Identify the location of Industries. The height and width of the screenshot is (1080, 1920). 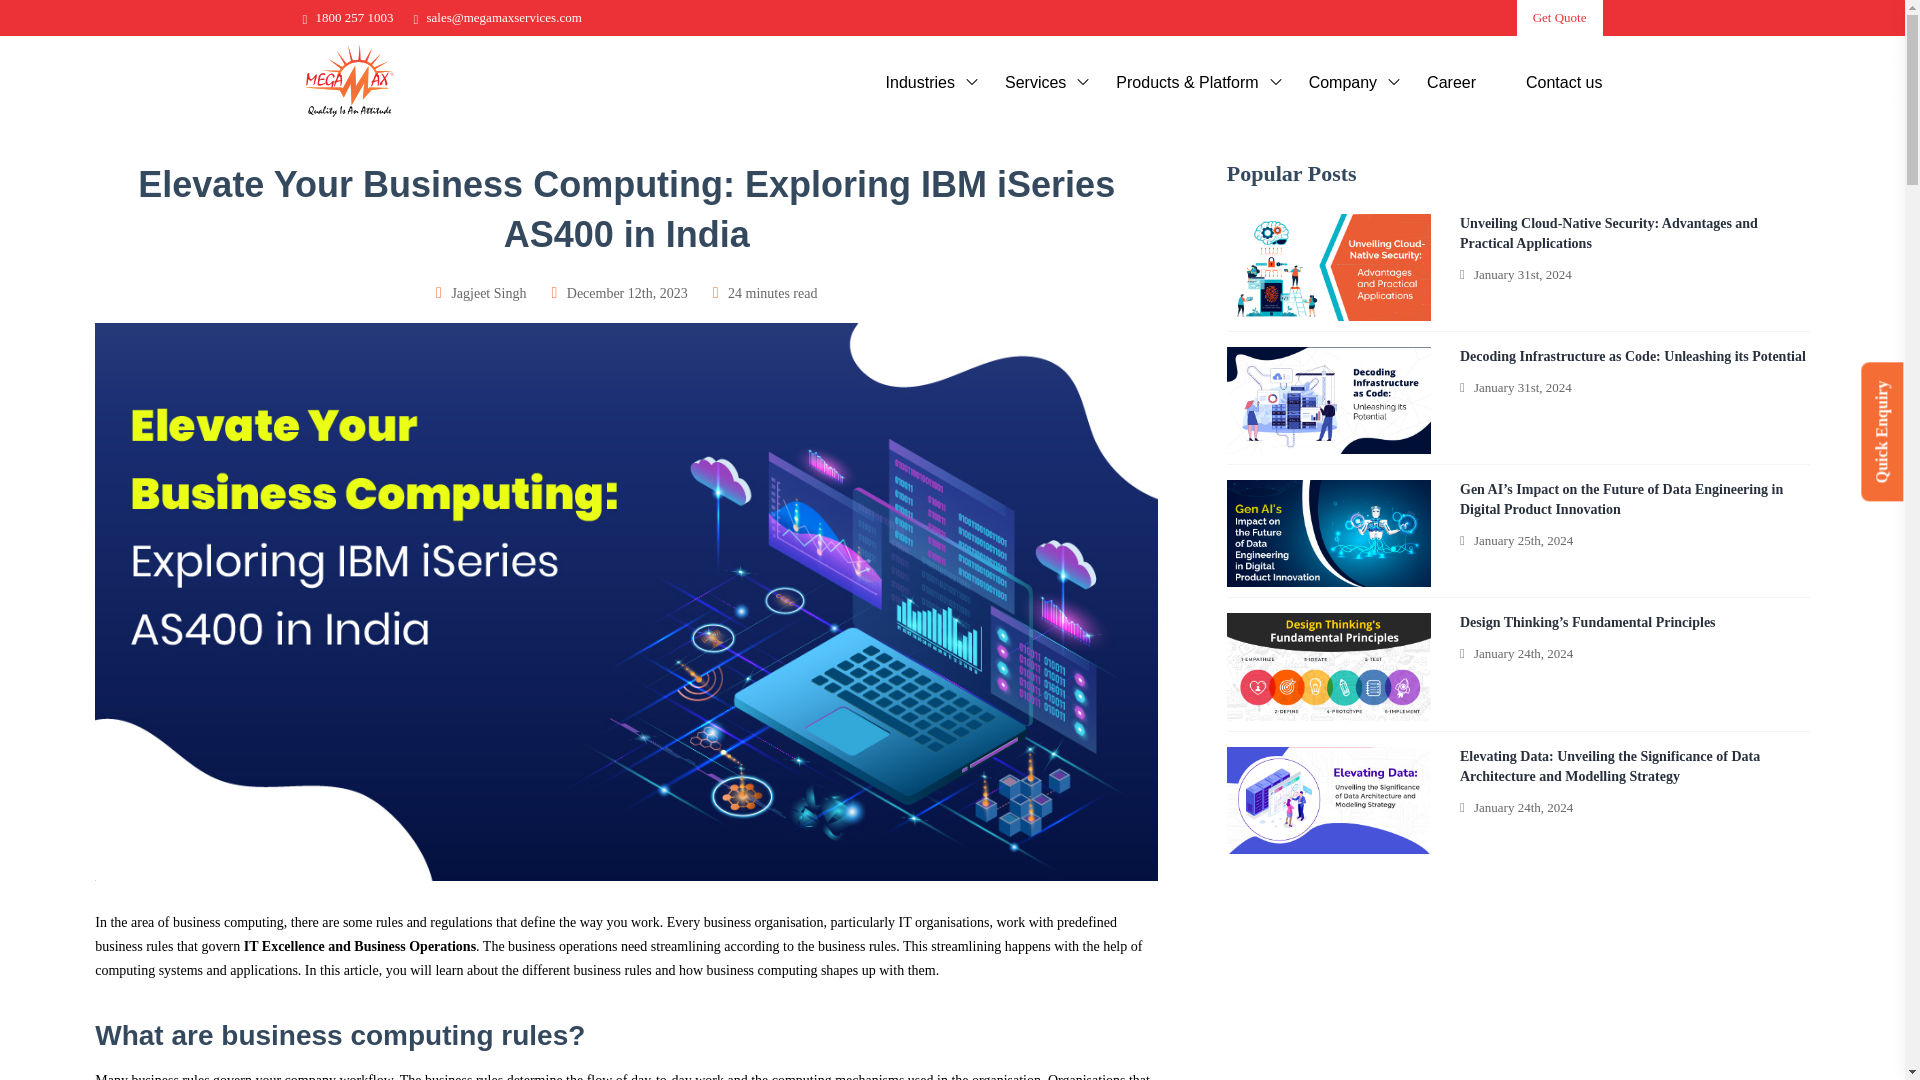
(922, 80).